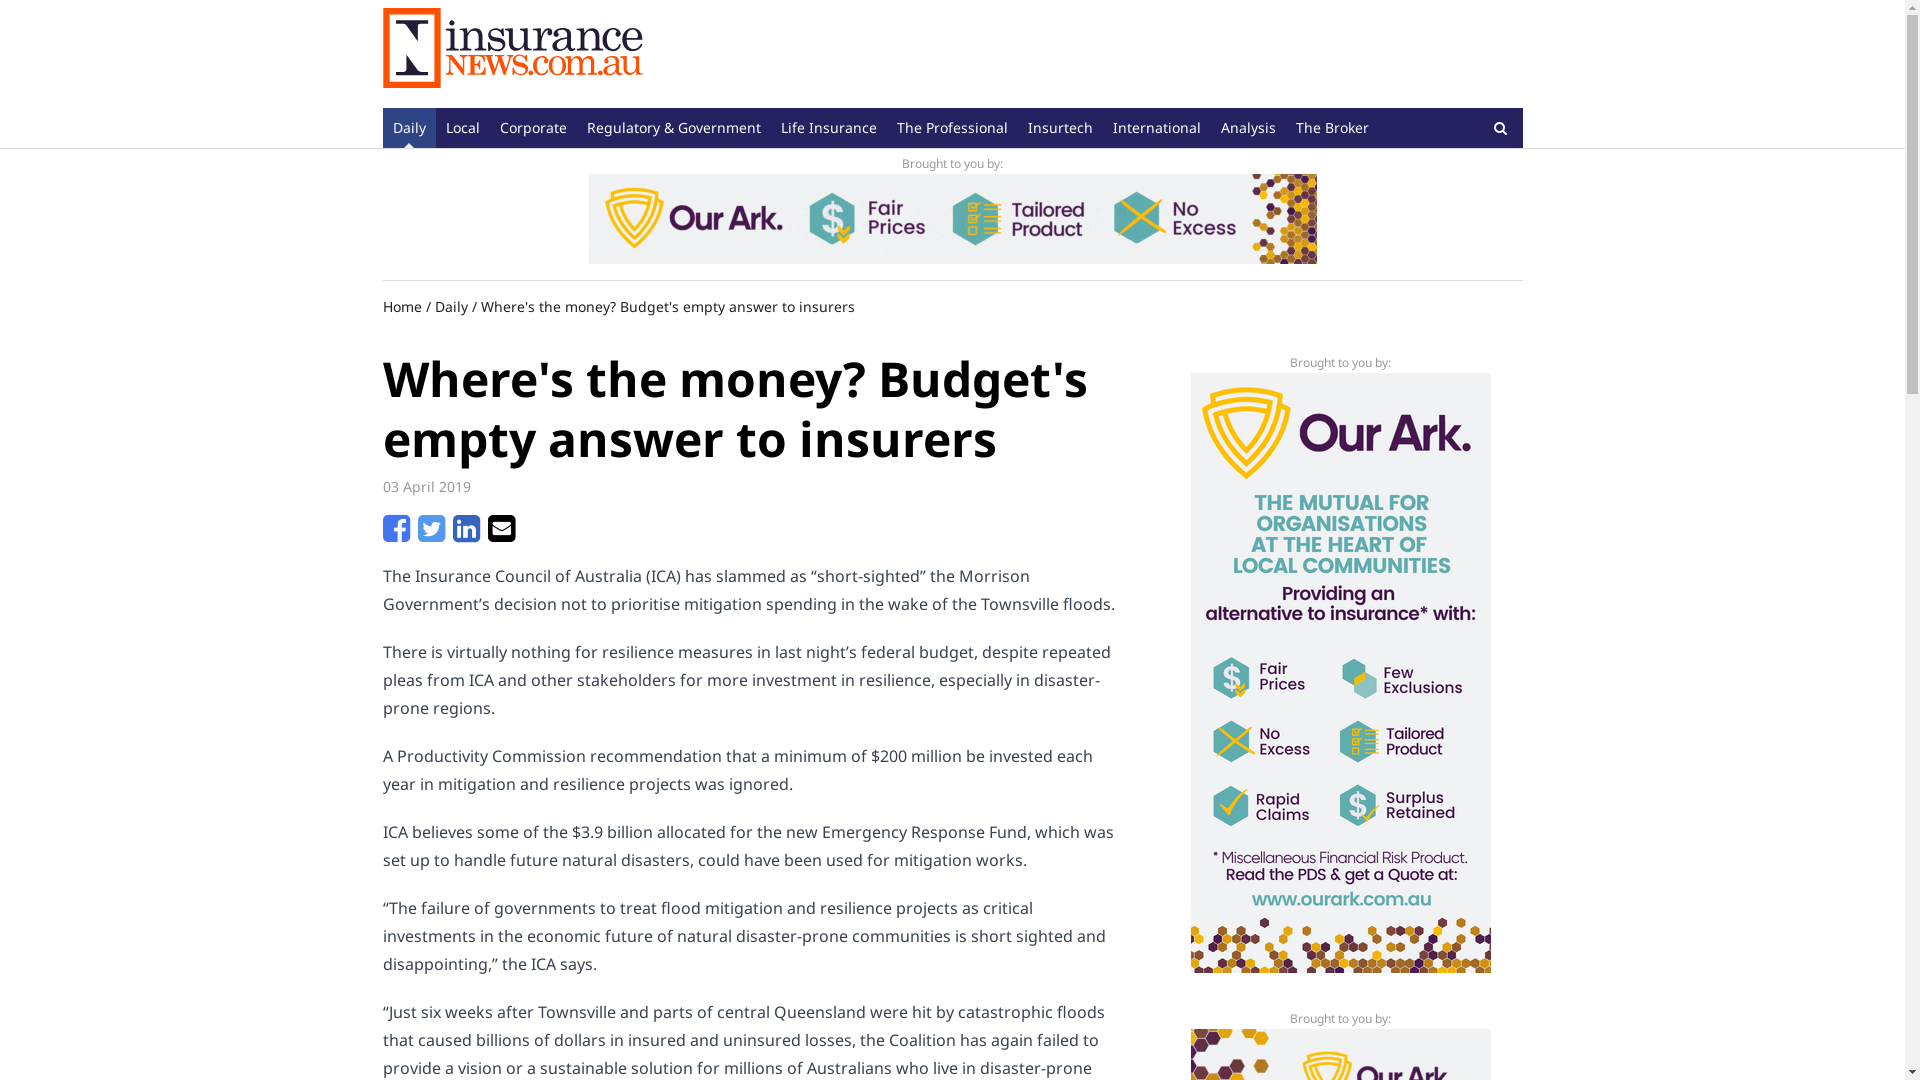  Describe the element at coordinates (1156, 128) in the screenshot. I see `International` at that location.